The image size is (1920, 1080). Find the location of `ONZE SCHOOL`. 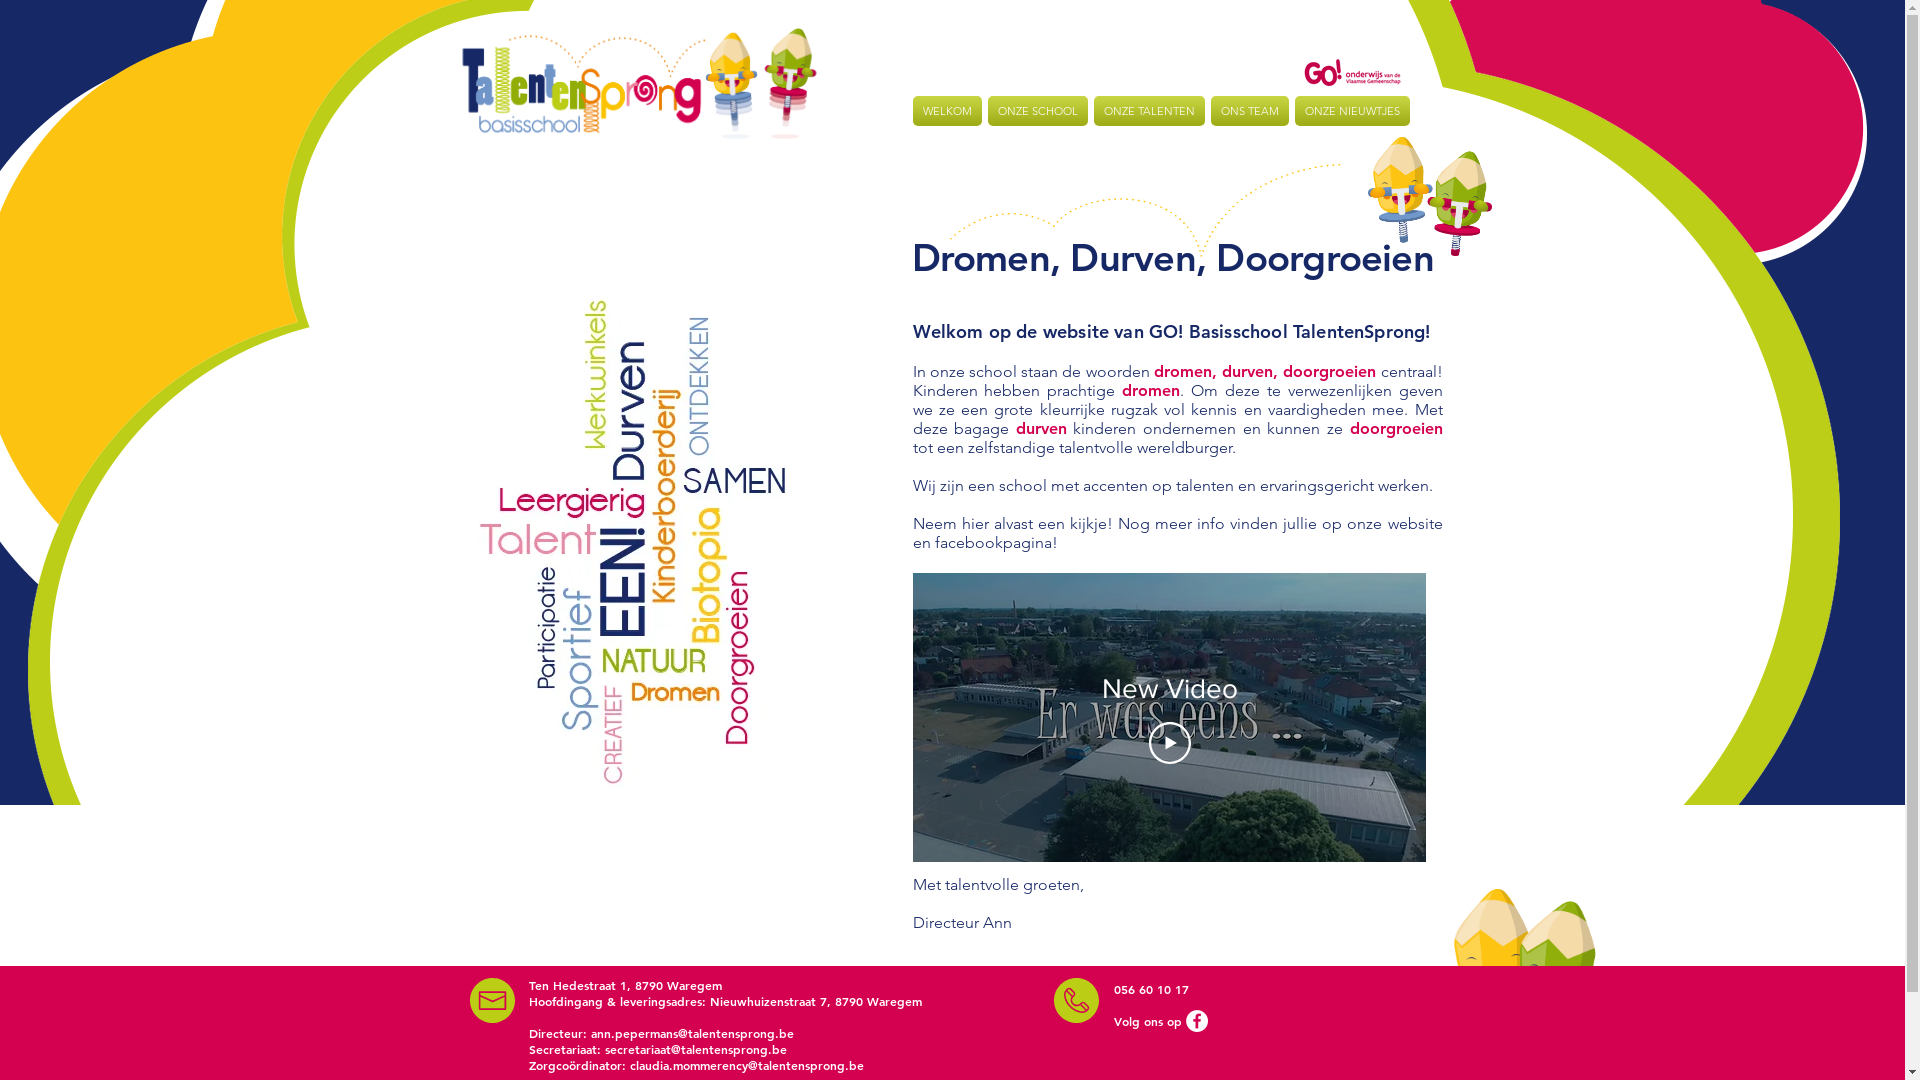

ONZE SCHOOL is located at coordinates (1036, 111).